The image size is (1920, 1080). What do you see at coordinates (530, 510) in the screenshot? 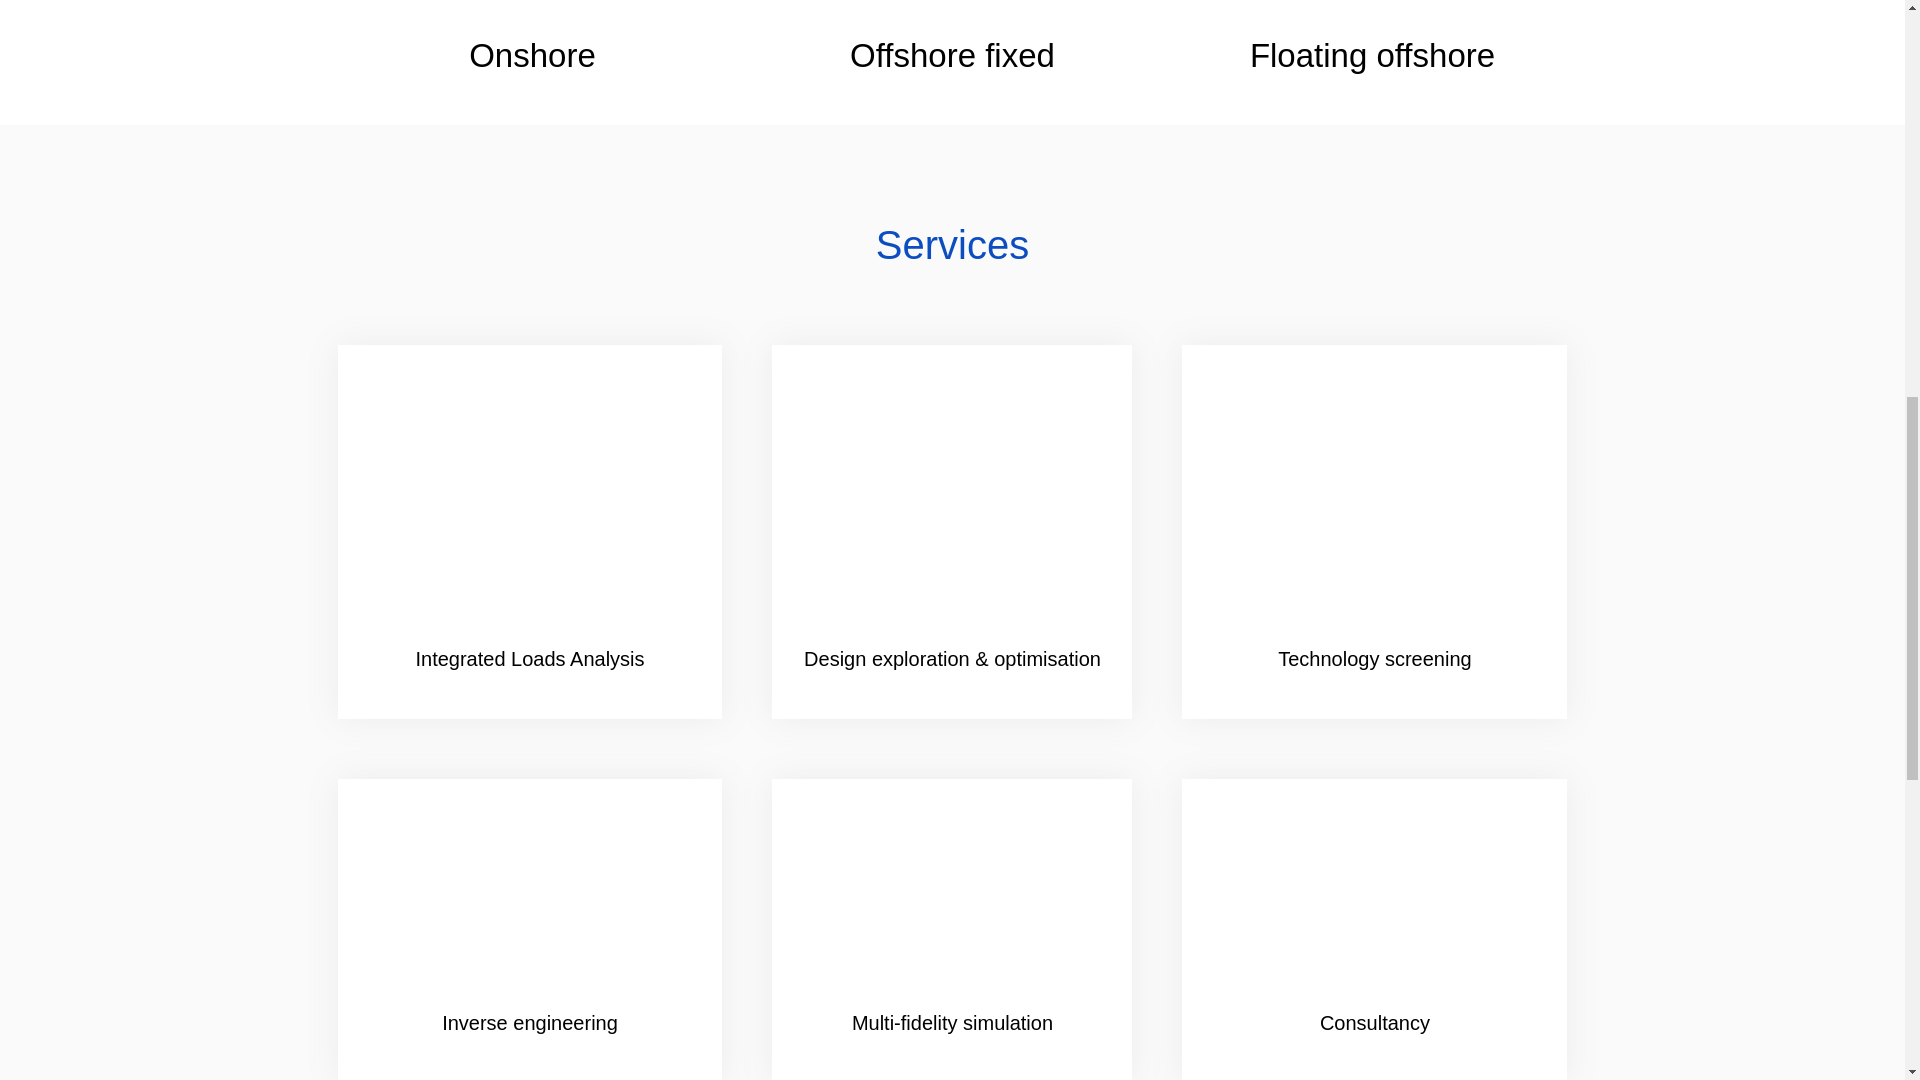
I see `ILA` at bounding box center [530, 510].